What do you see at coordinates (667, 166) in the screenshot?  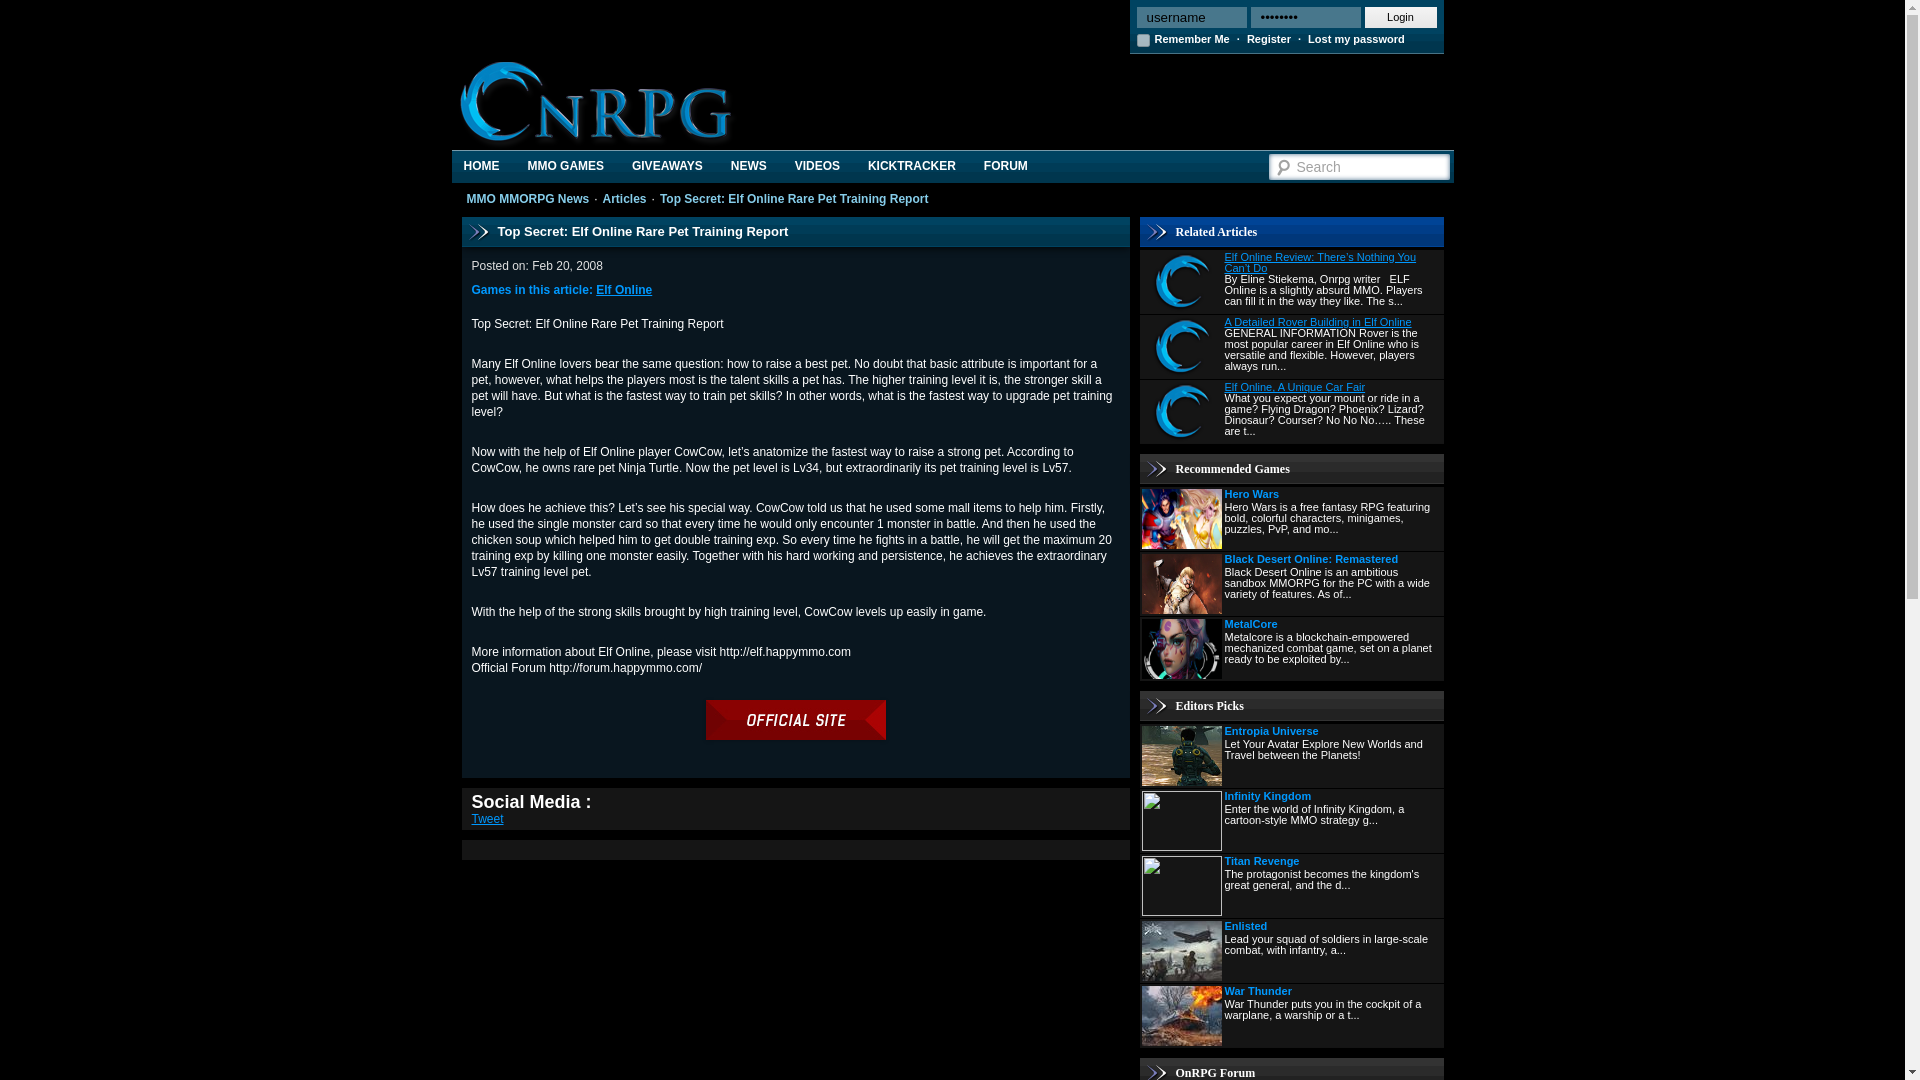 I see `GIVEAWAYS` at bounding box center [667, 166].